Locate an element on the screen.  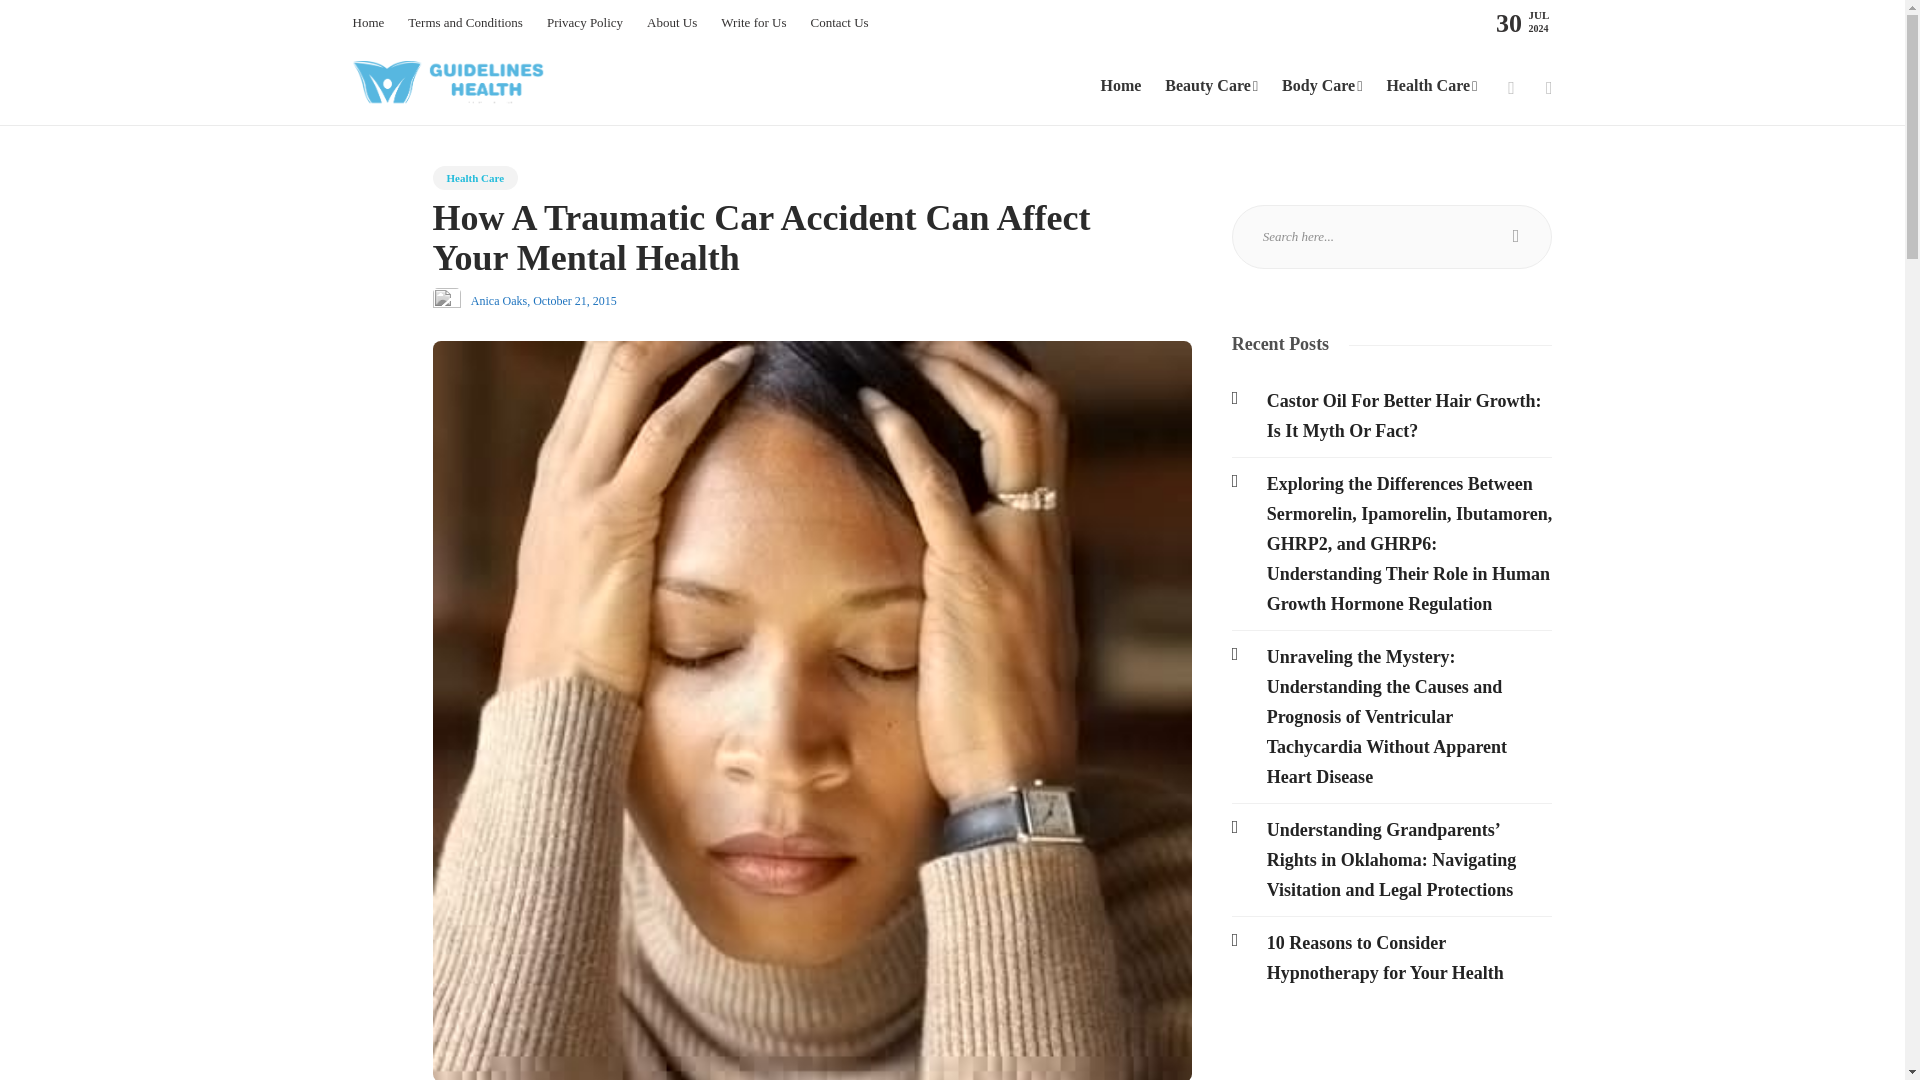
Terms and Conditions is located at coordinates (464, 23).